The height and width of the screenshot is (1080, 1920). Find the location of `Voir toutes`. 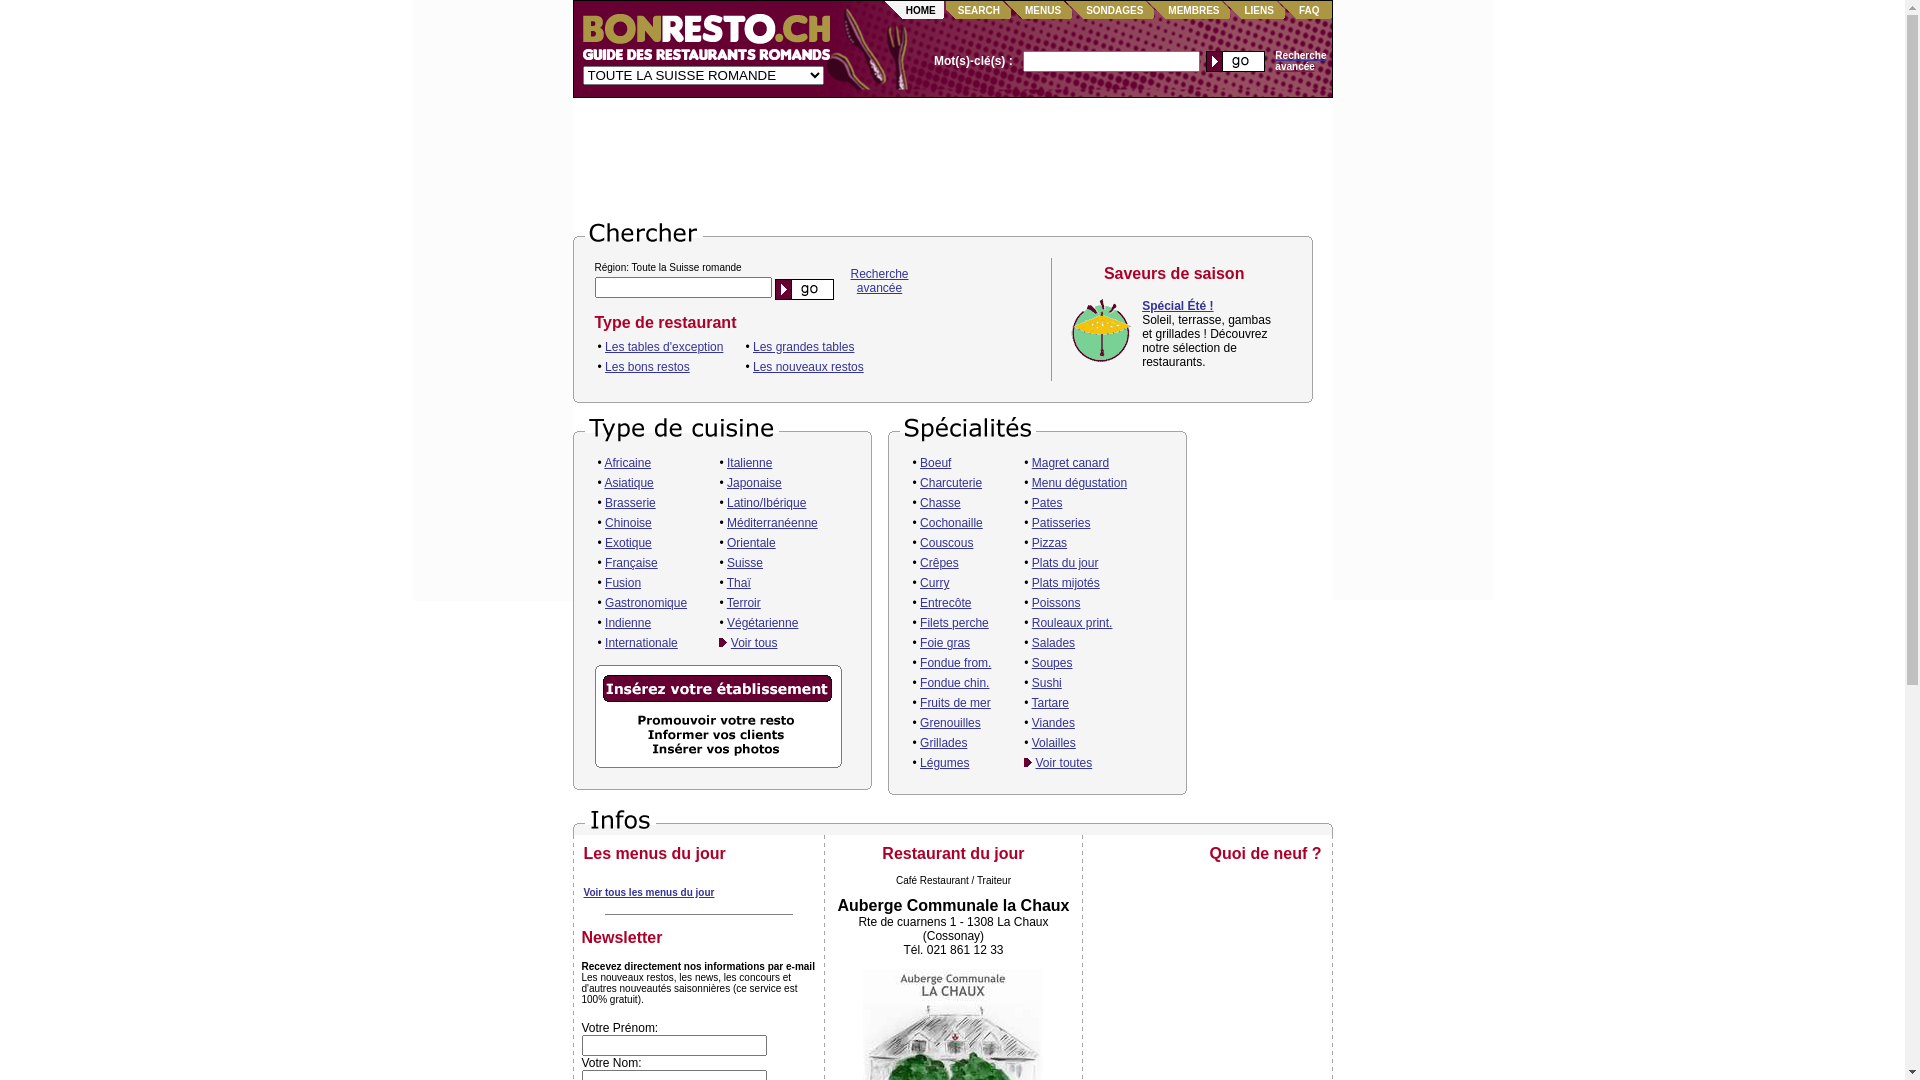

Voir toutes is located at coordinates (1064, 762).